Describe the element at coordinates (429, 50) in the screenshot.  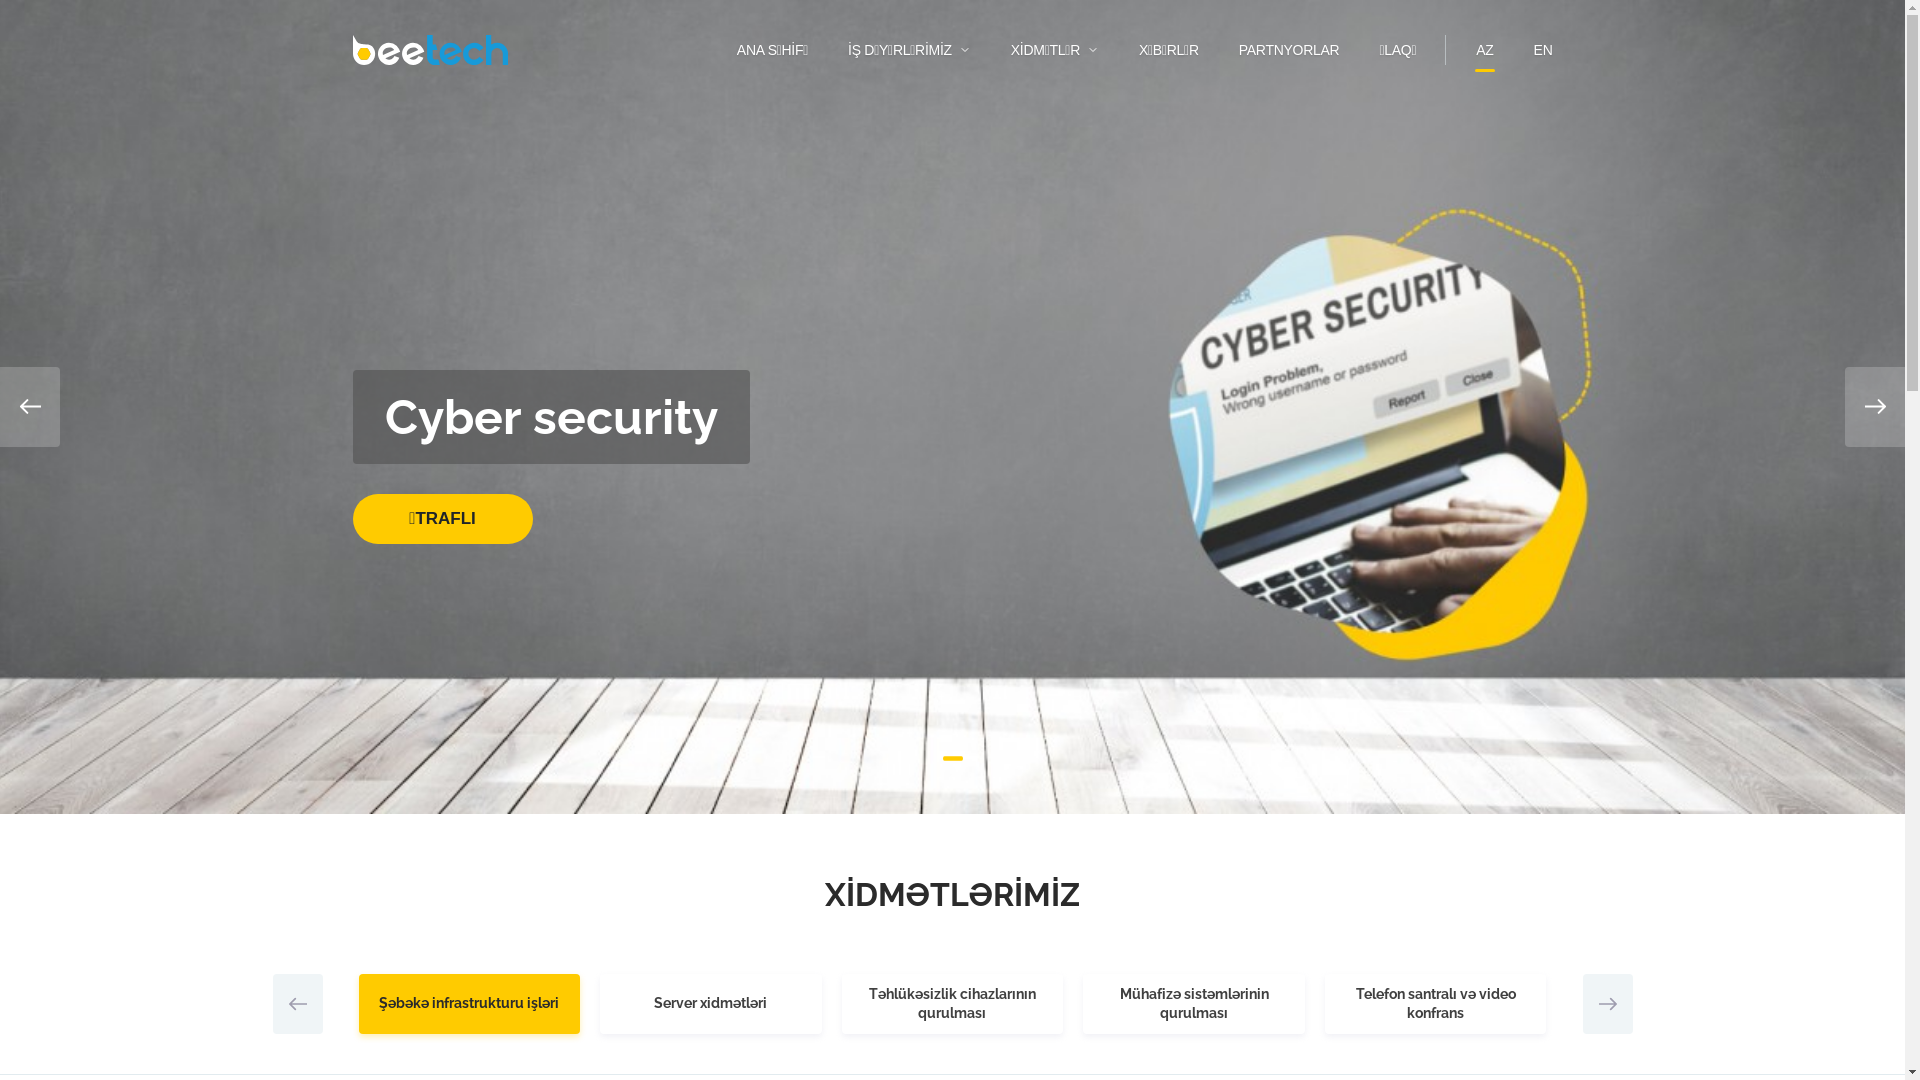
I see `BeeTech LLC` at that location.